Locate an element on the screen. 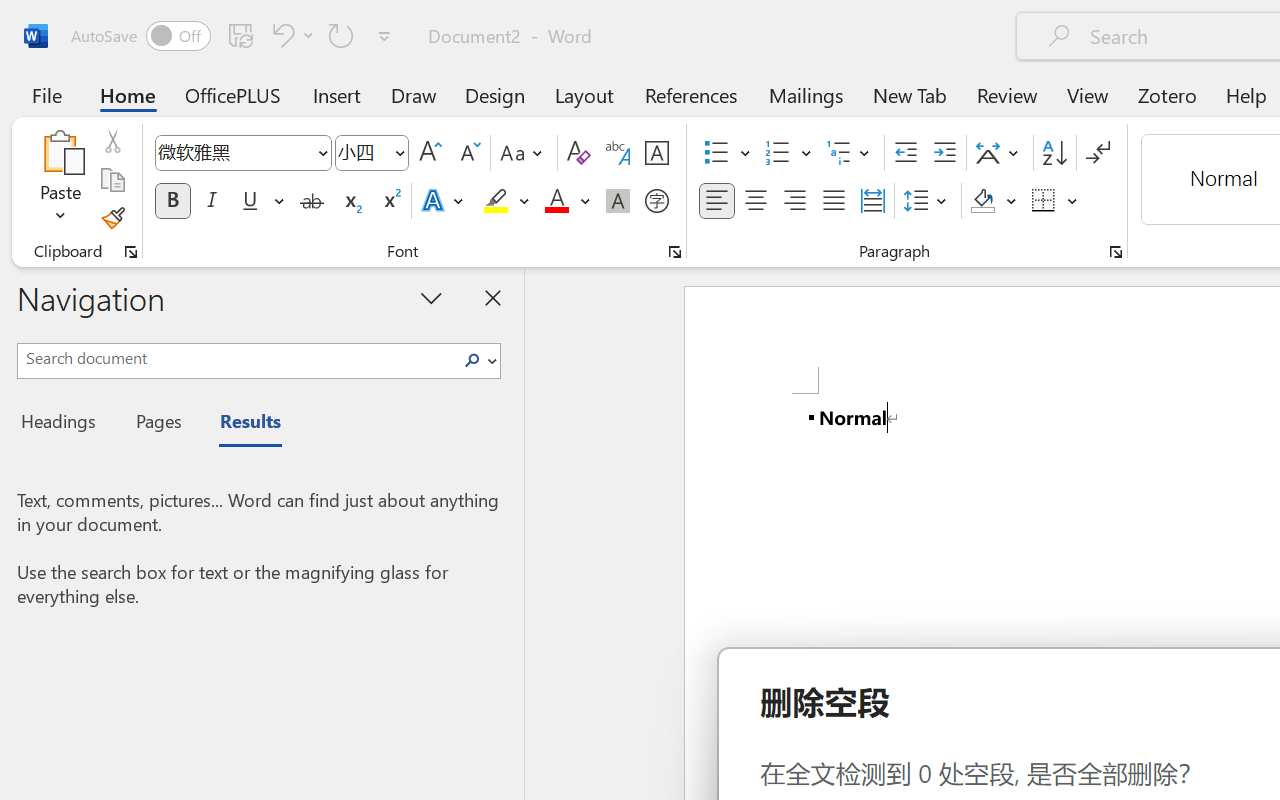  Save is located at coordinates (241, 35).